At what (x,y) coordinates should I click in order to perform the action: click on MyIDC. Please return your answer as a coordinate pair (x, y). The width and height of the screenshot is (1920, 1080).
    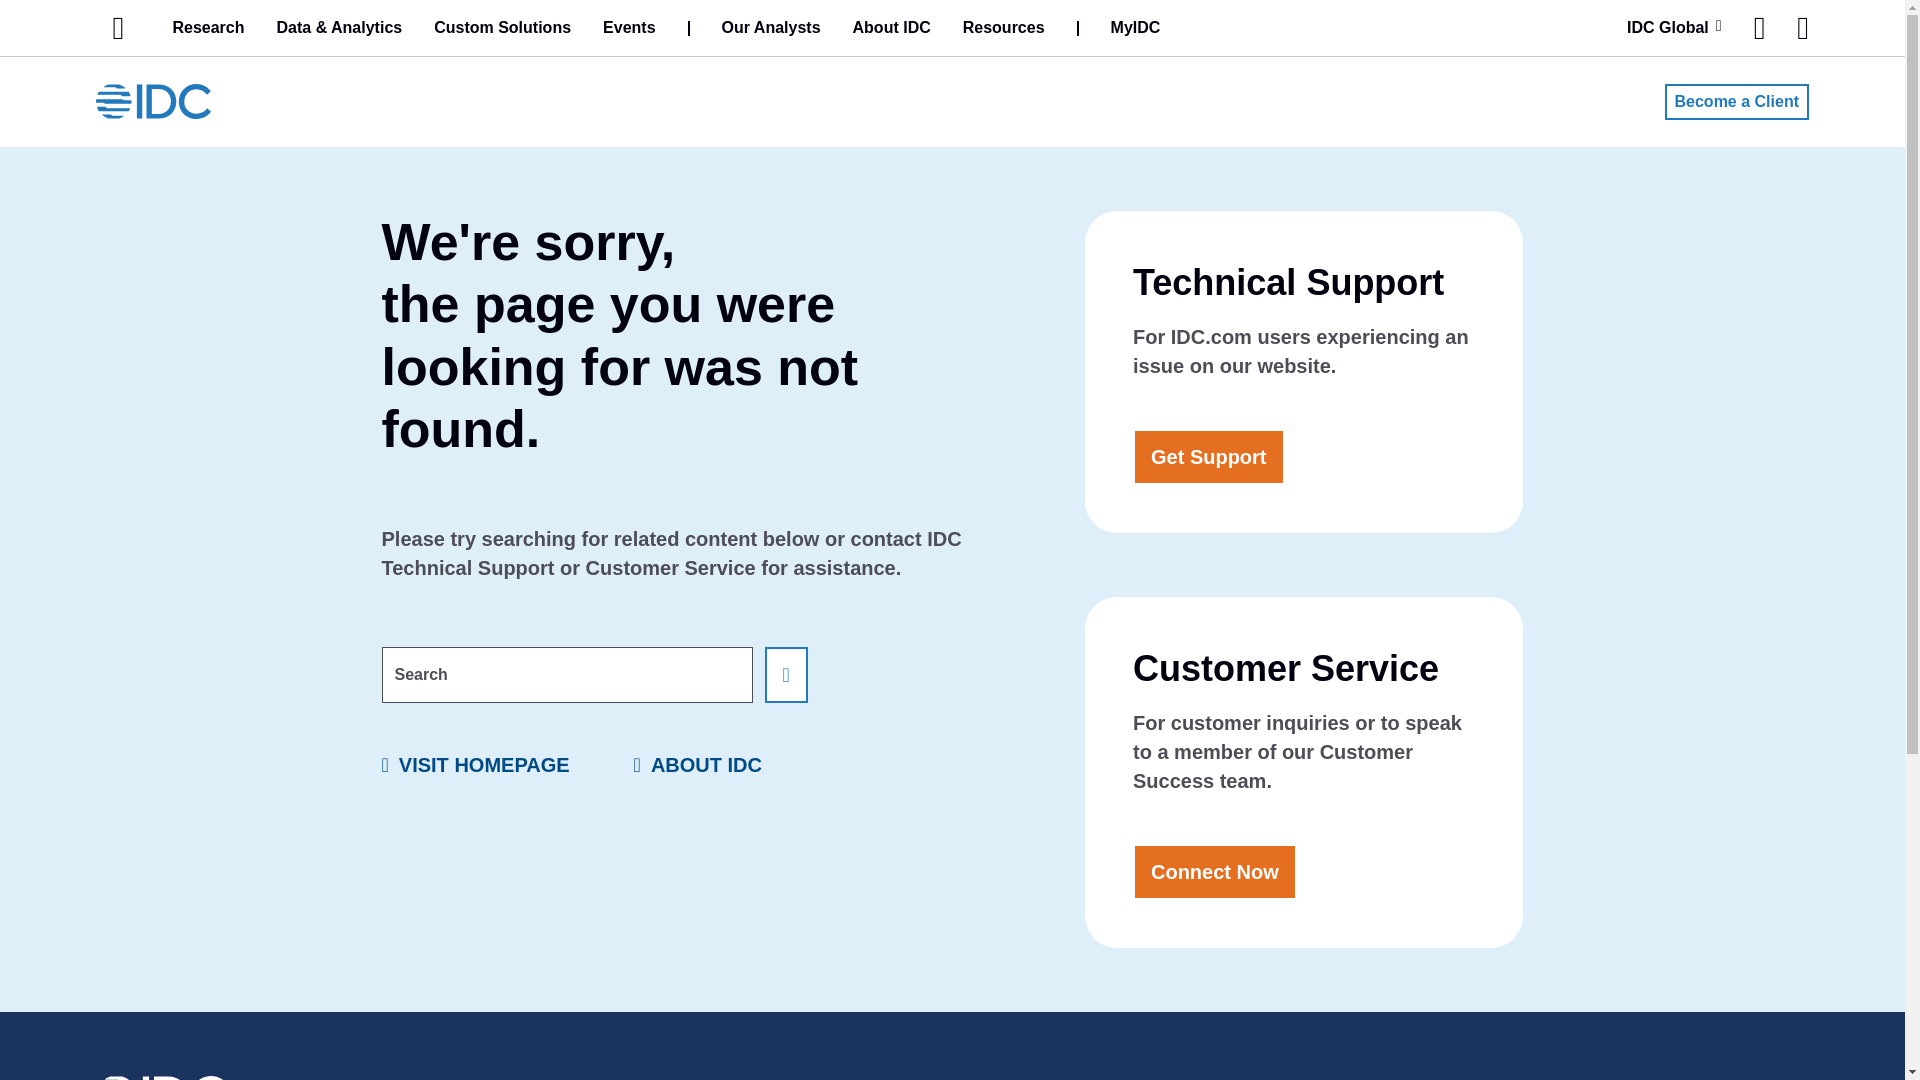
    Looking at the image, I should click on (1135, 28).